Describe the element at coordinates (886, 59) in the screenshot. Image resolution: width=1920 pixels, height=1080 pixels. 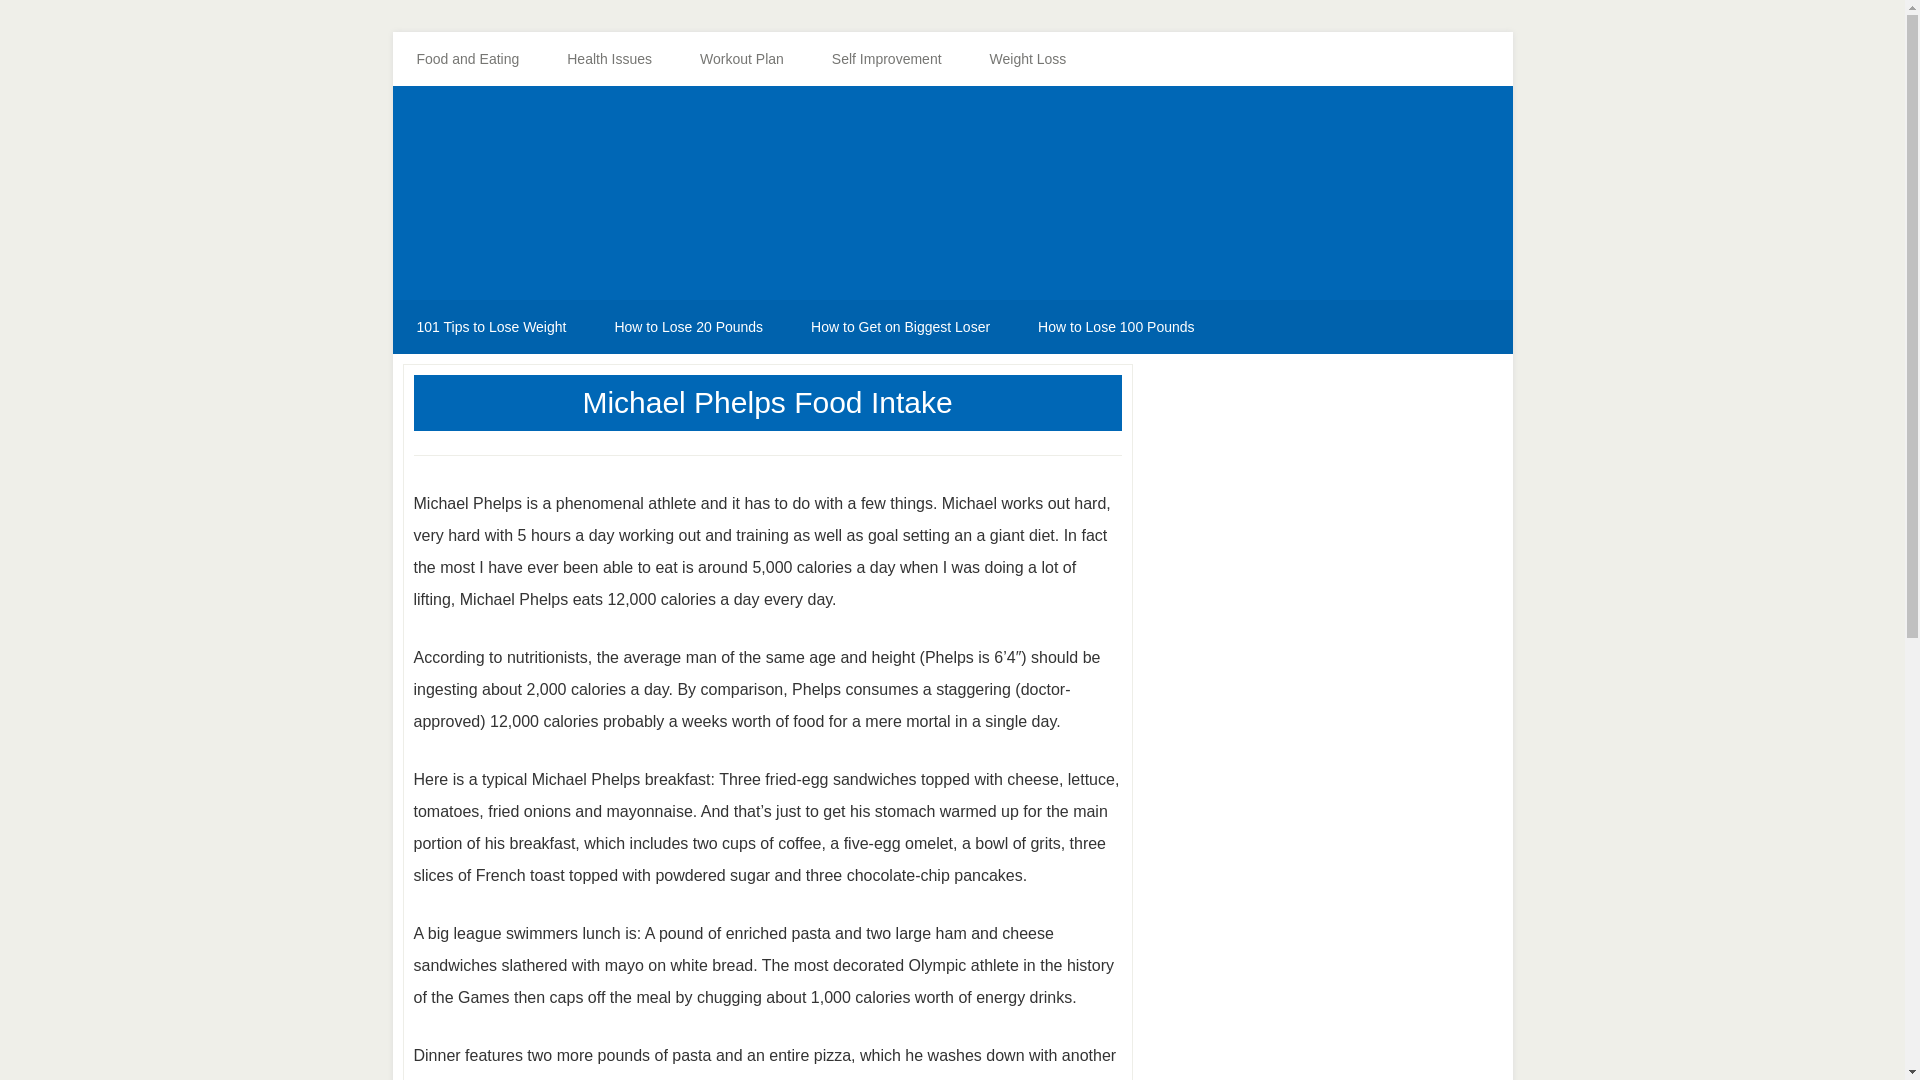
I see `Self Improvement` at that location.